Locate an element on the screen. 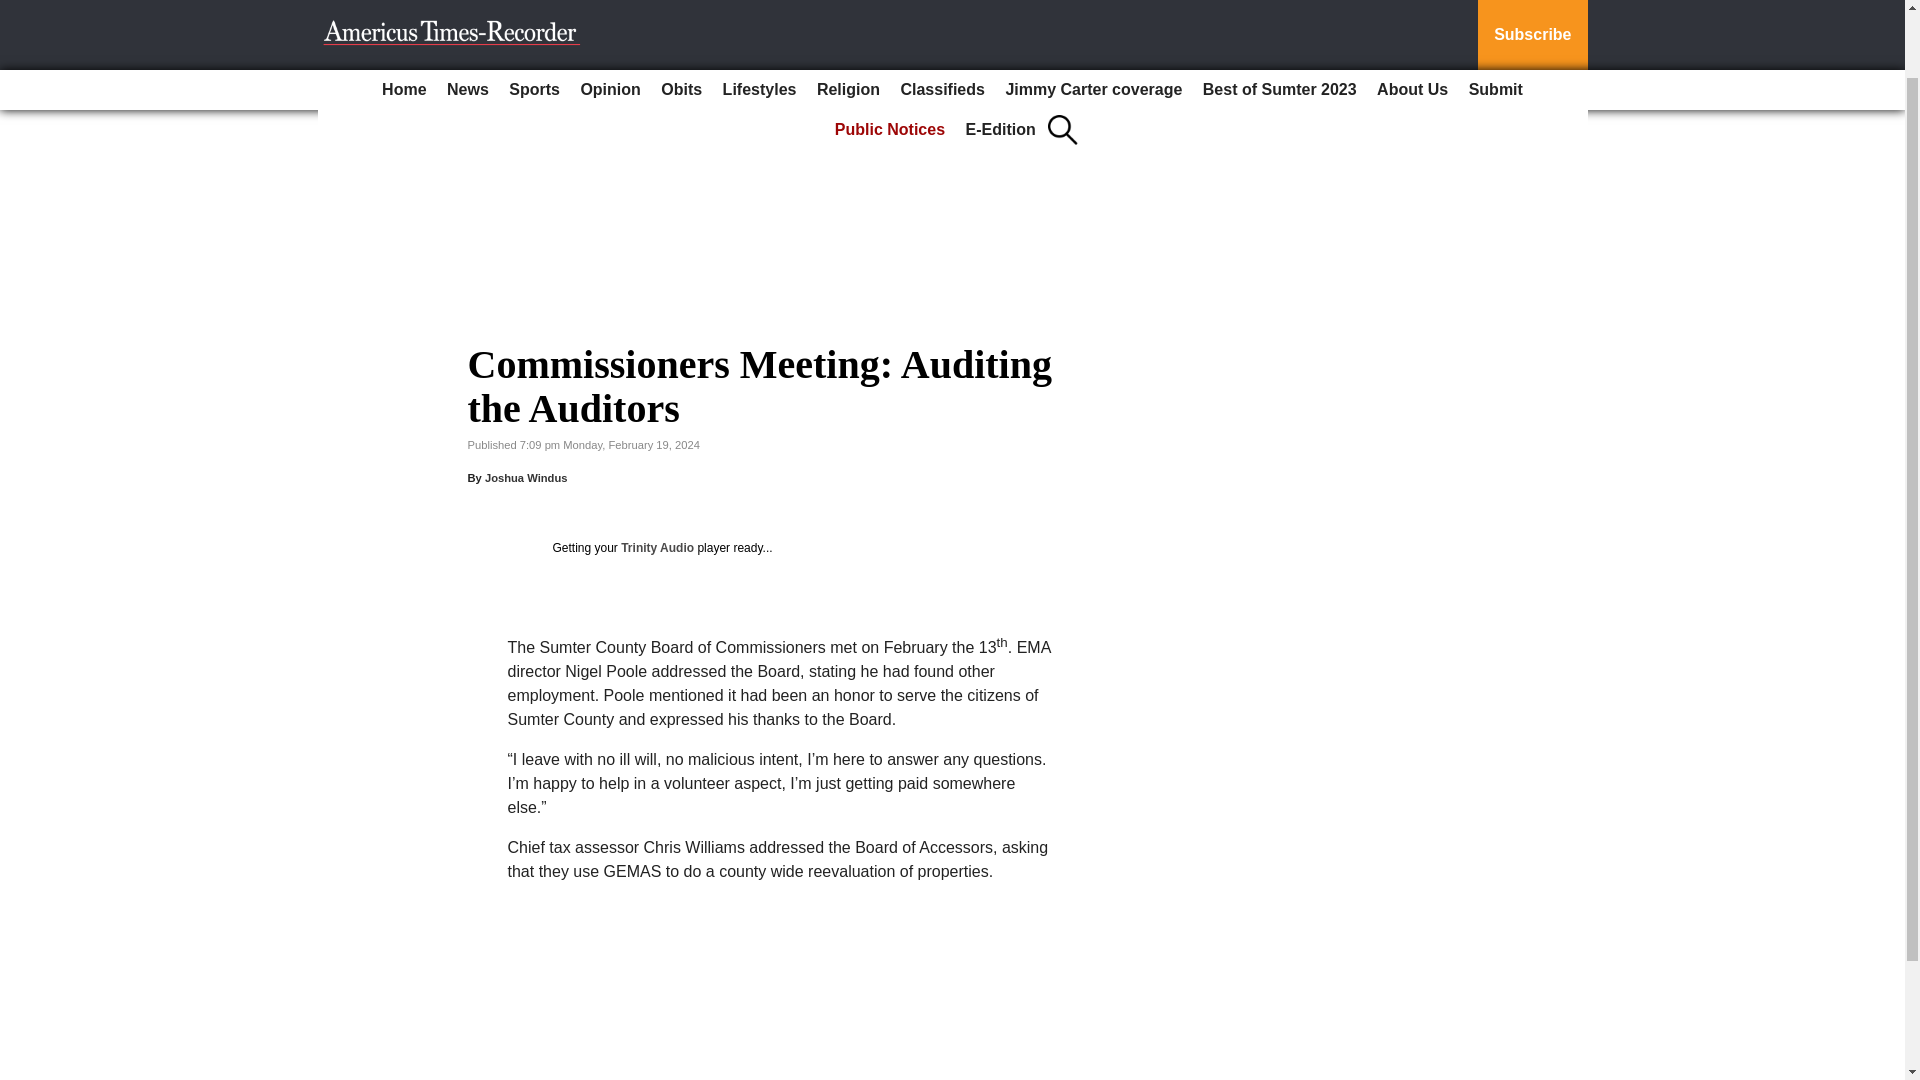  E-Edition is located at coordinates (1001, 52).